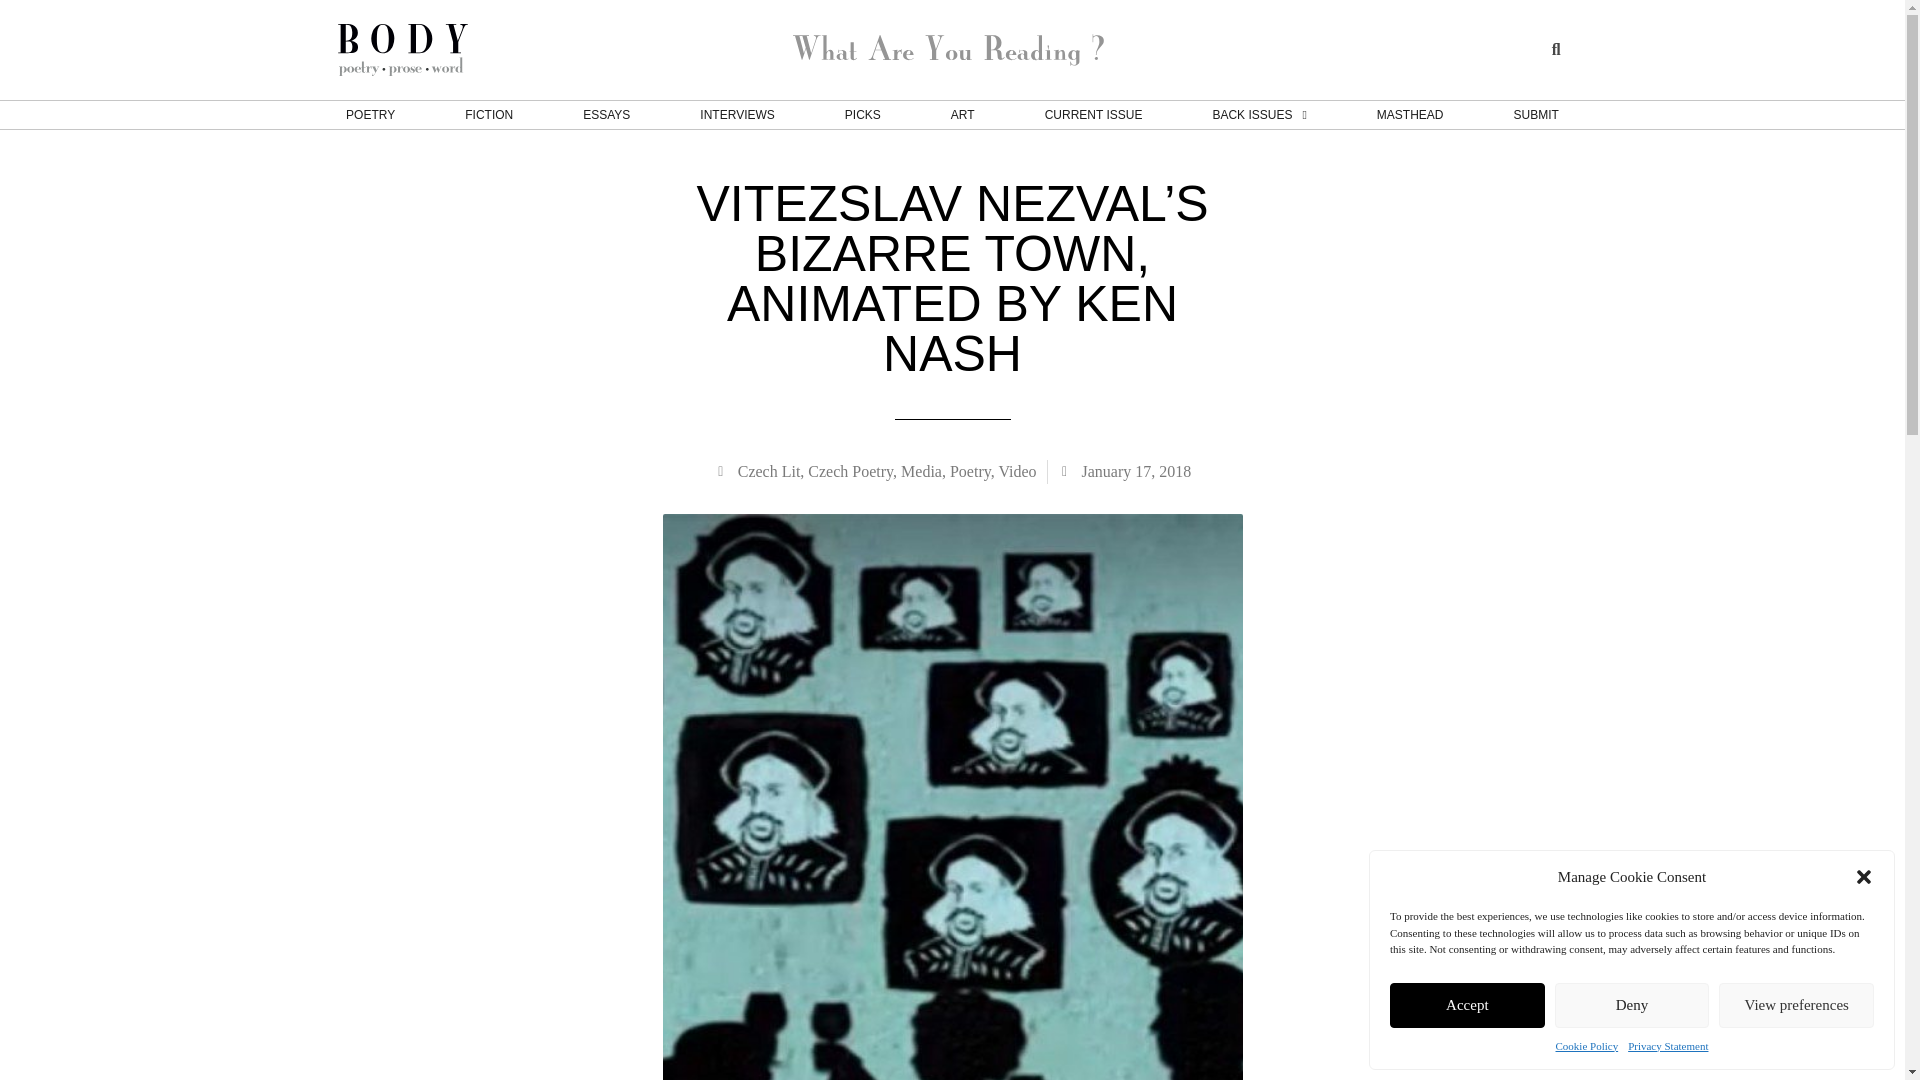 This screenshot has height=1080, width=1920. I want to click on SUBMIT, so click(1536, 114).